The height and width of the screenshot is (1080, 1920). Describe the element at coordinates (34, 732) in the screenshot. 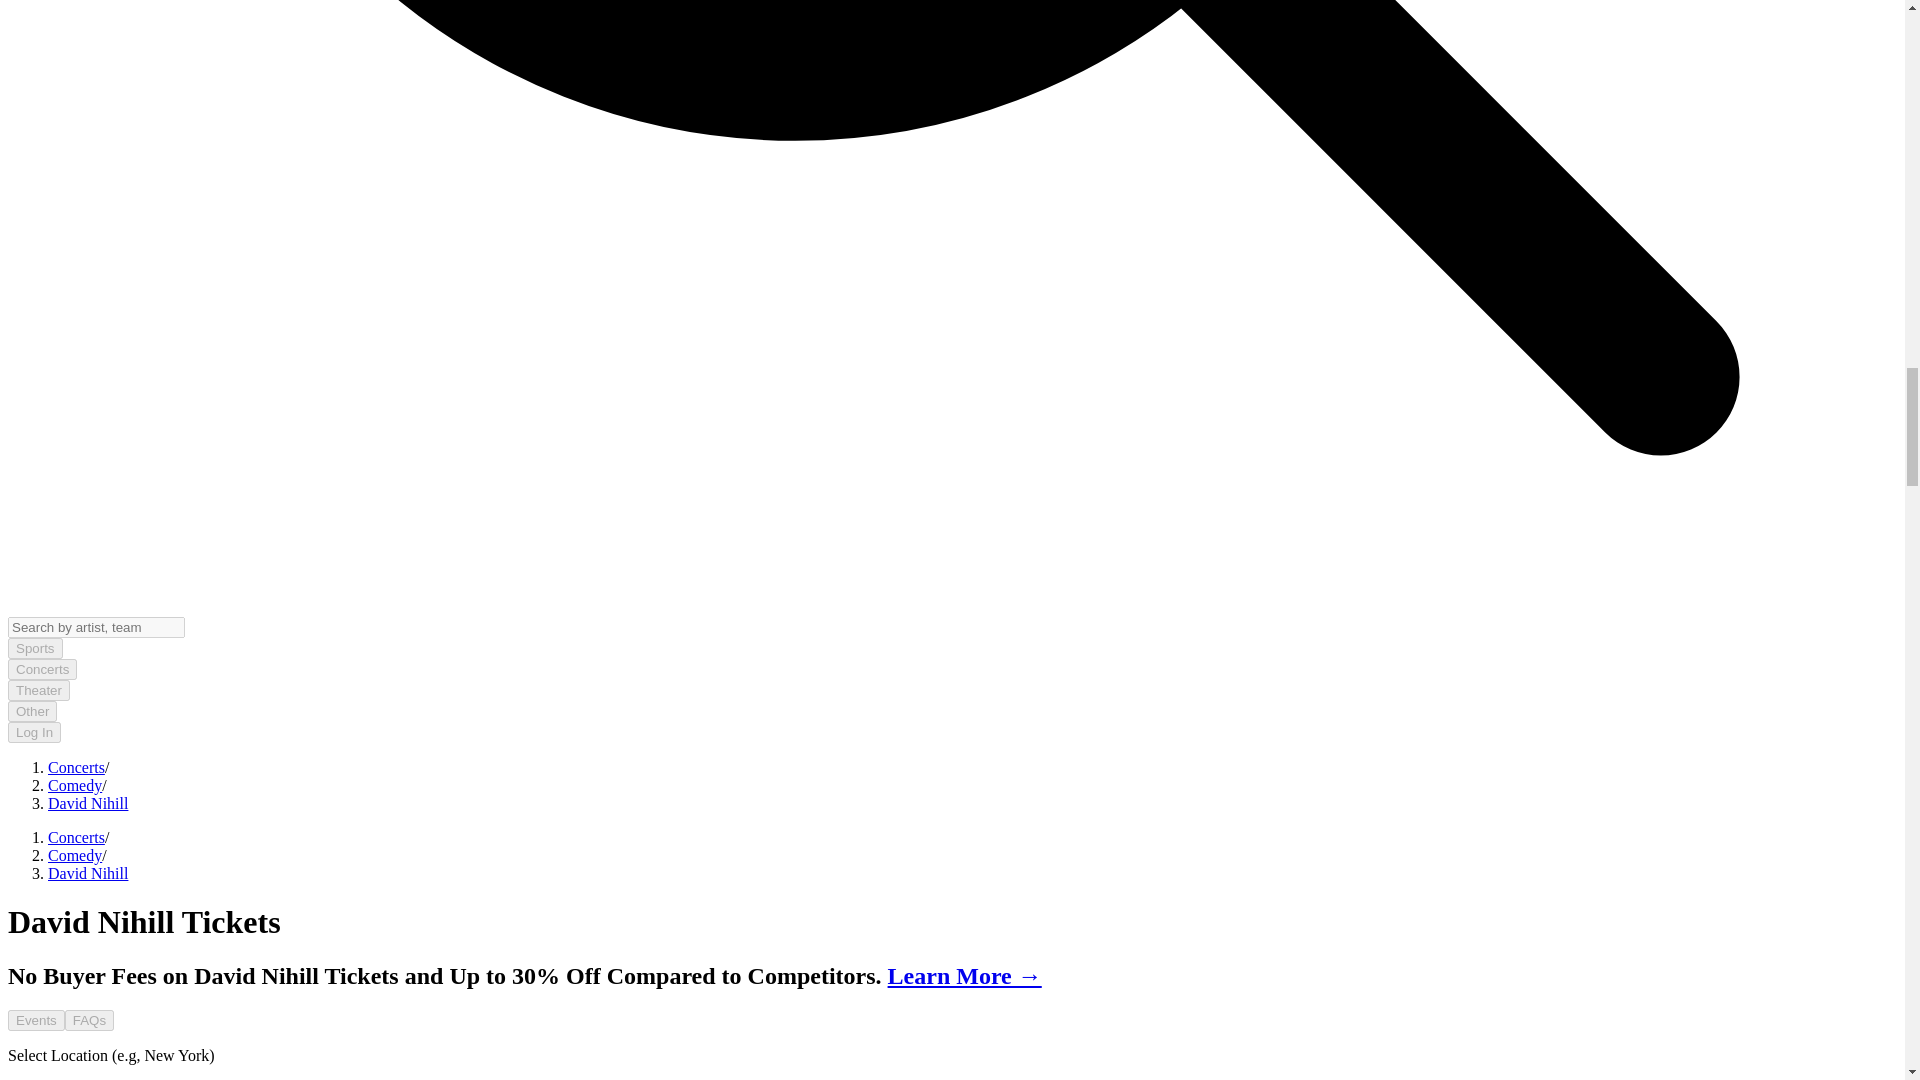

I see `Log In` at that location.